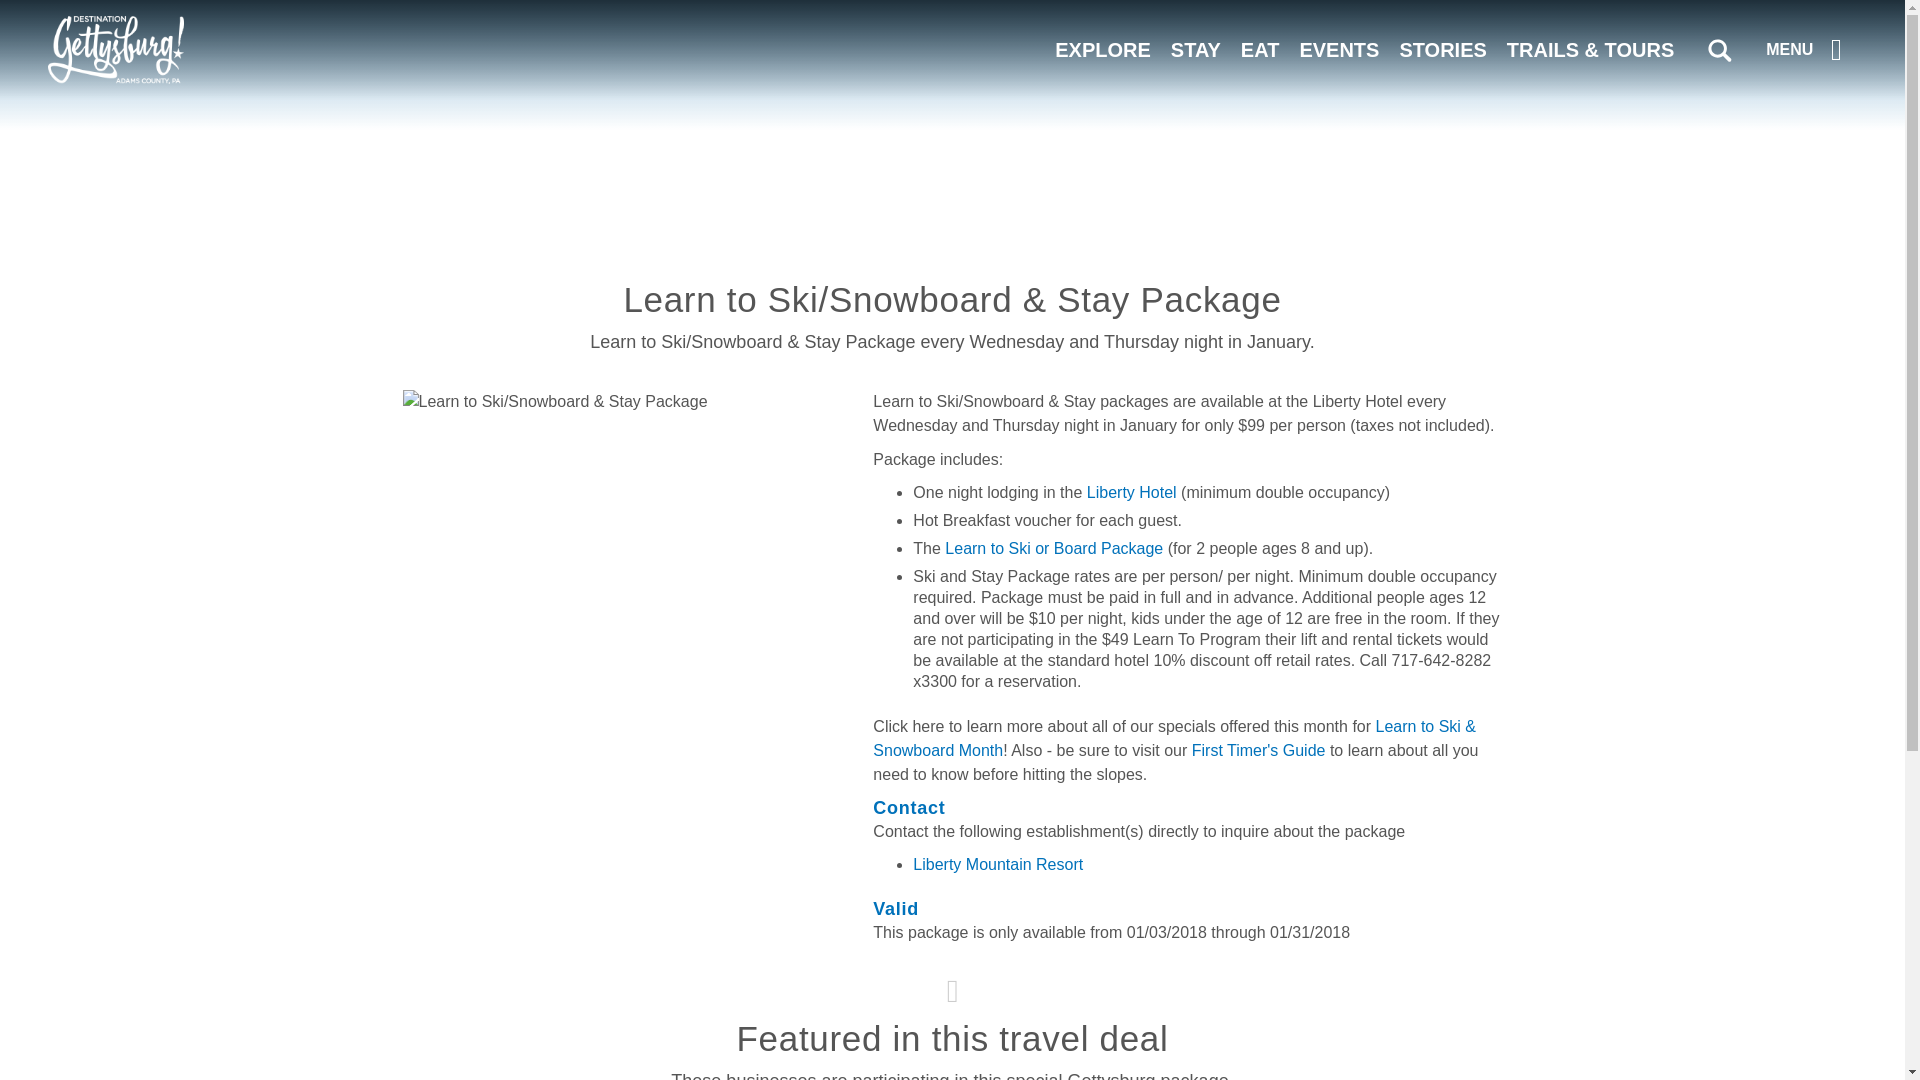  Describe the element at coordinates (1196, 49) in the screenshot. I see `STAY` at that location.